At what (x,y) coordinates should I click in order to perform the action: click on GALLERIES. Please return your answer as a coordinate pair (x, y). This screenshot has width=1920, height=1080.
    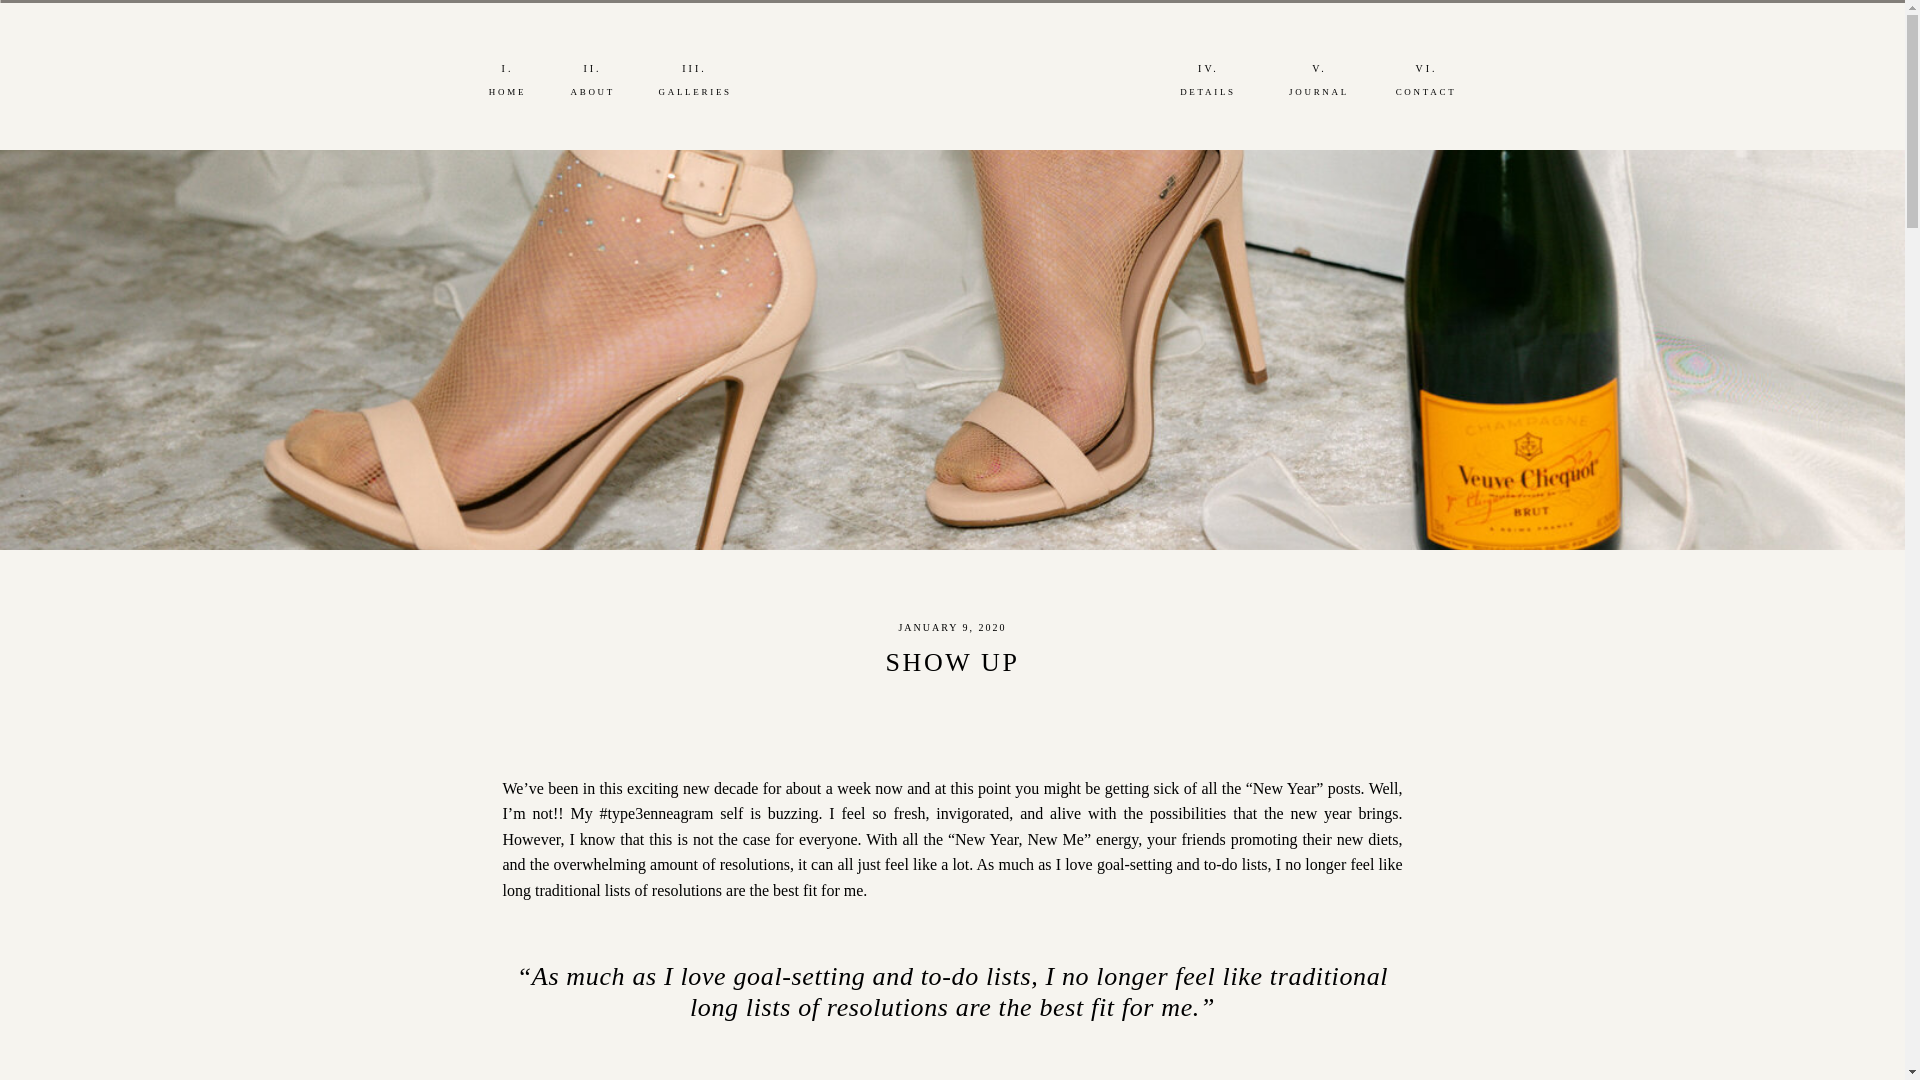
    Looking at the image, I should click on (694, 93).